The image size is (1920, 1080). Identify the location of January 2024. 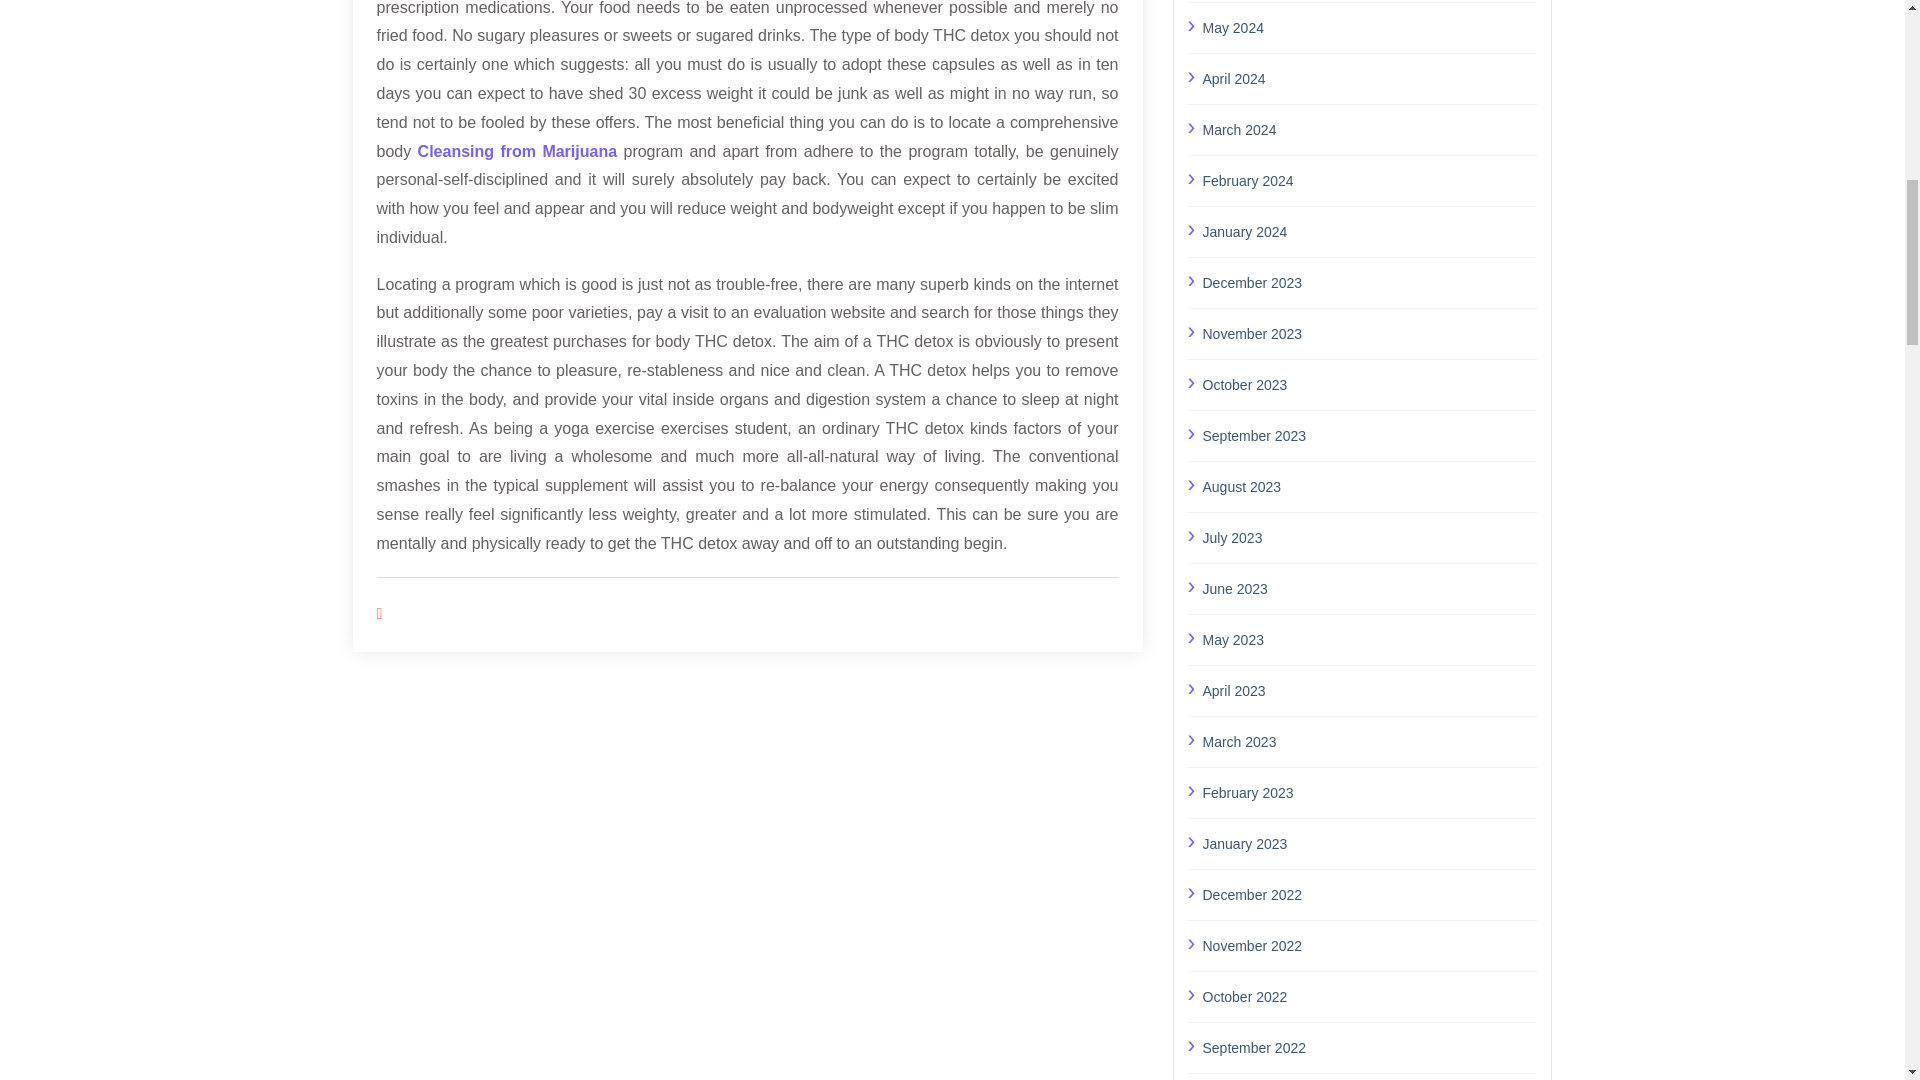
(1369, 231).